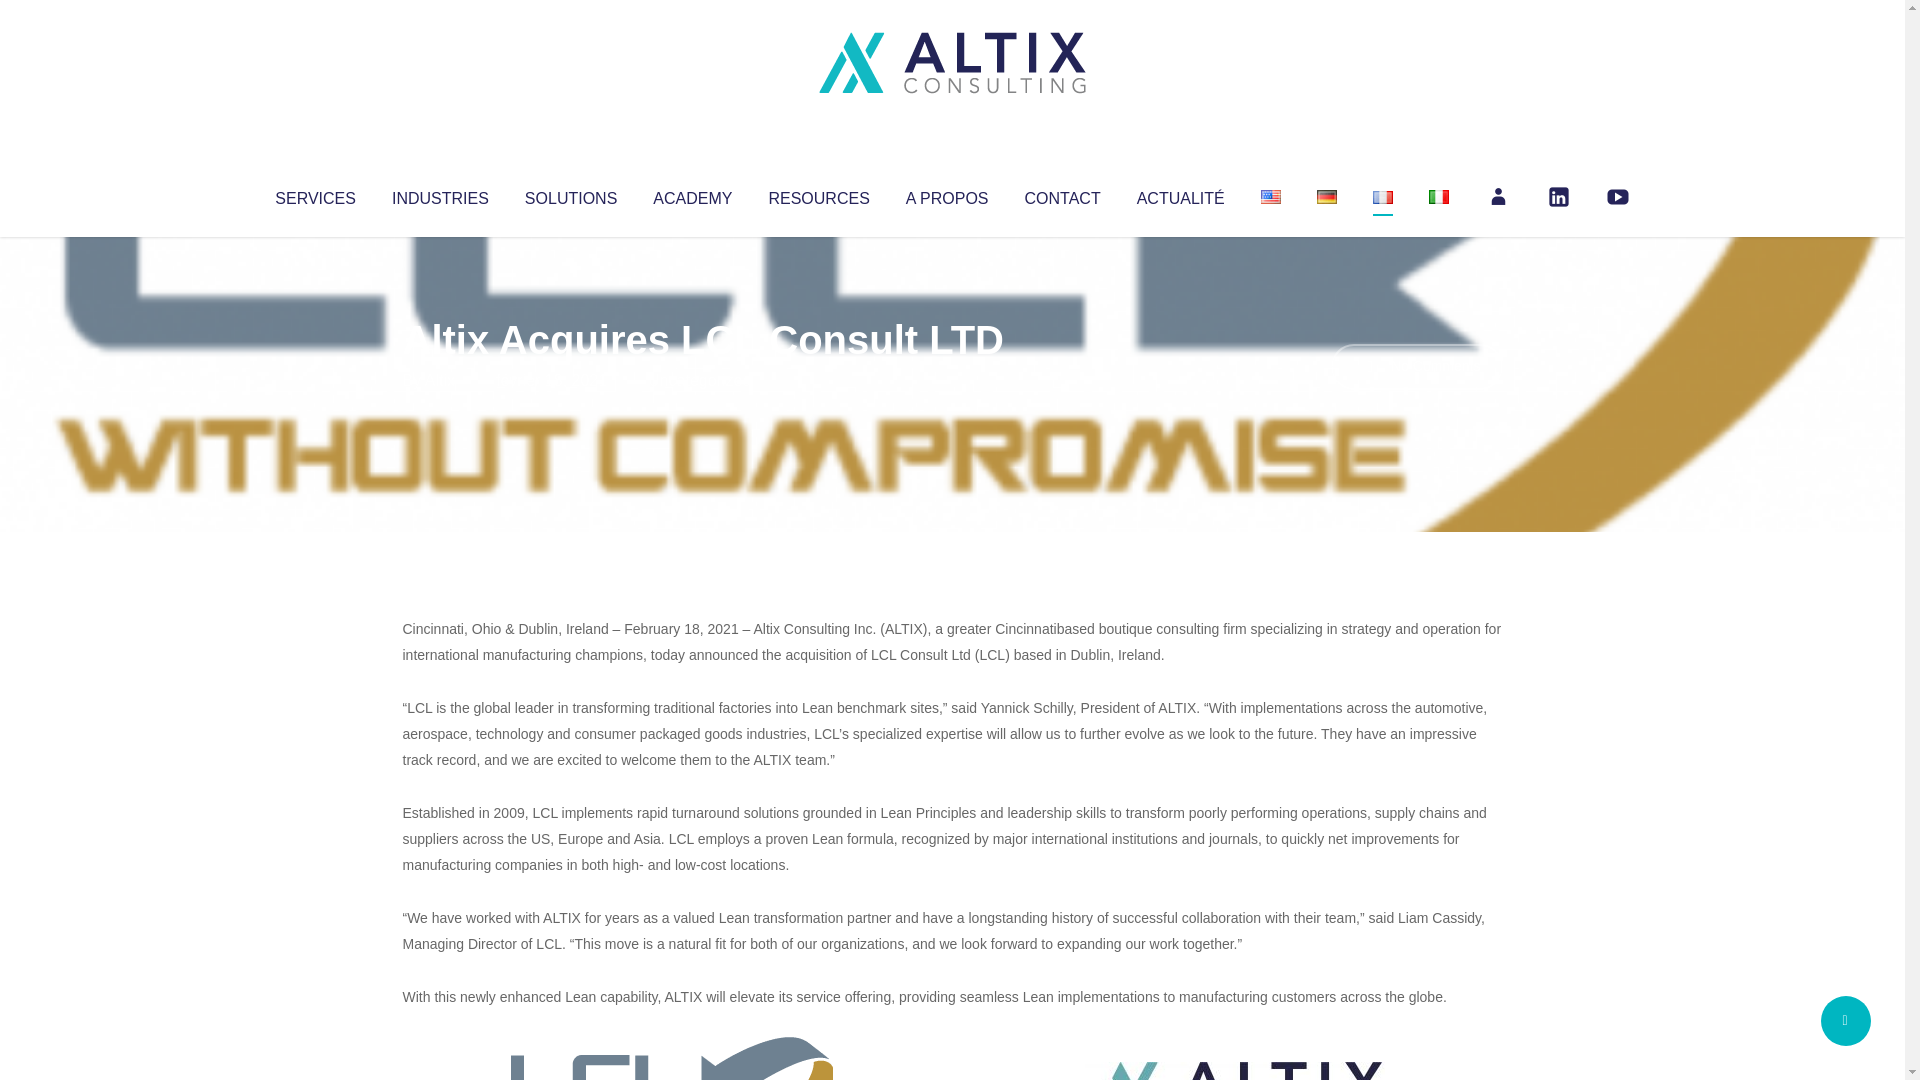 This screenshot has height=1080, width=1920. What do you see at coordinates (947, 194) in the screenshot?
I see `A PROPOS` at bounding box center [947, 194].